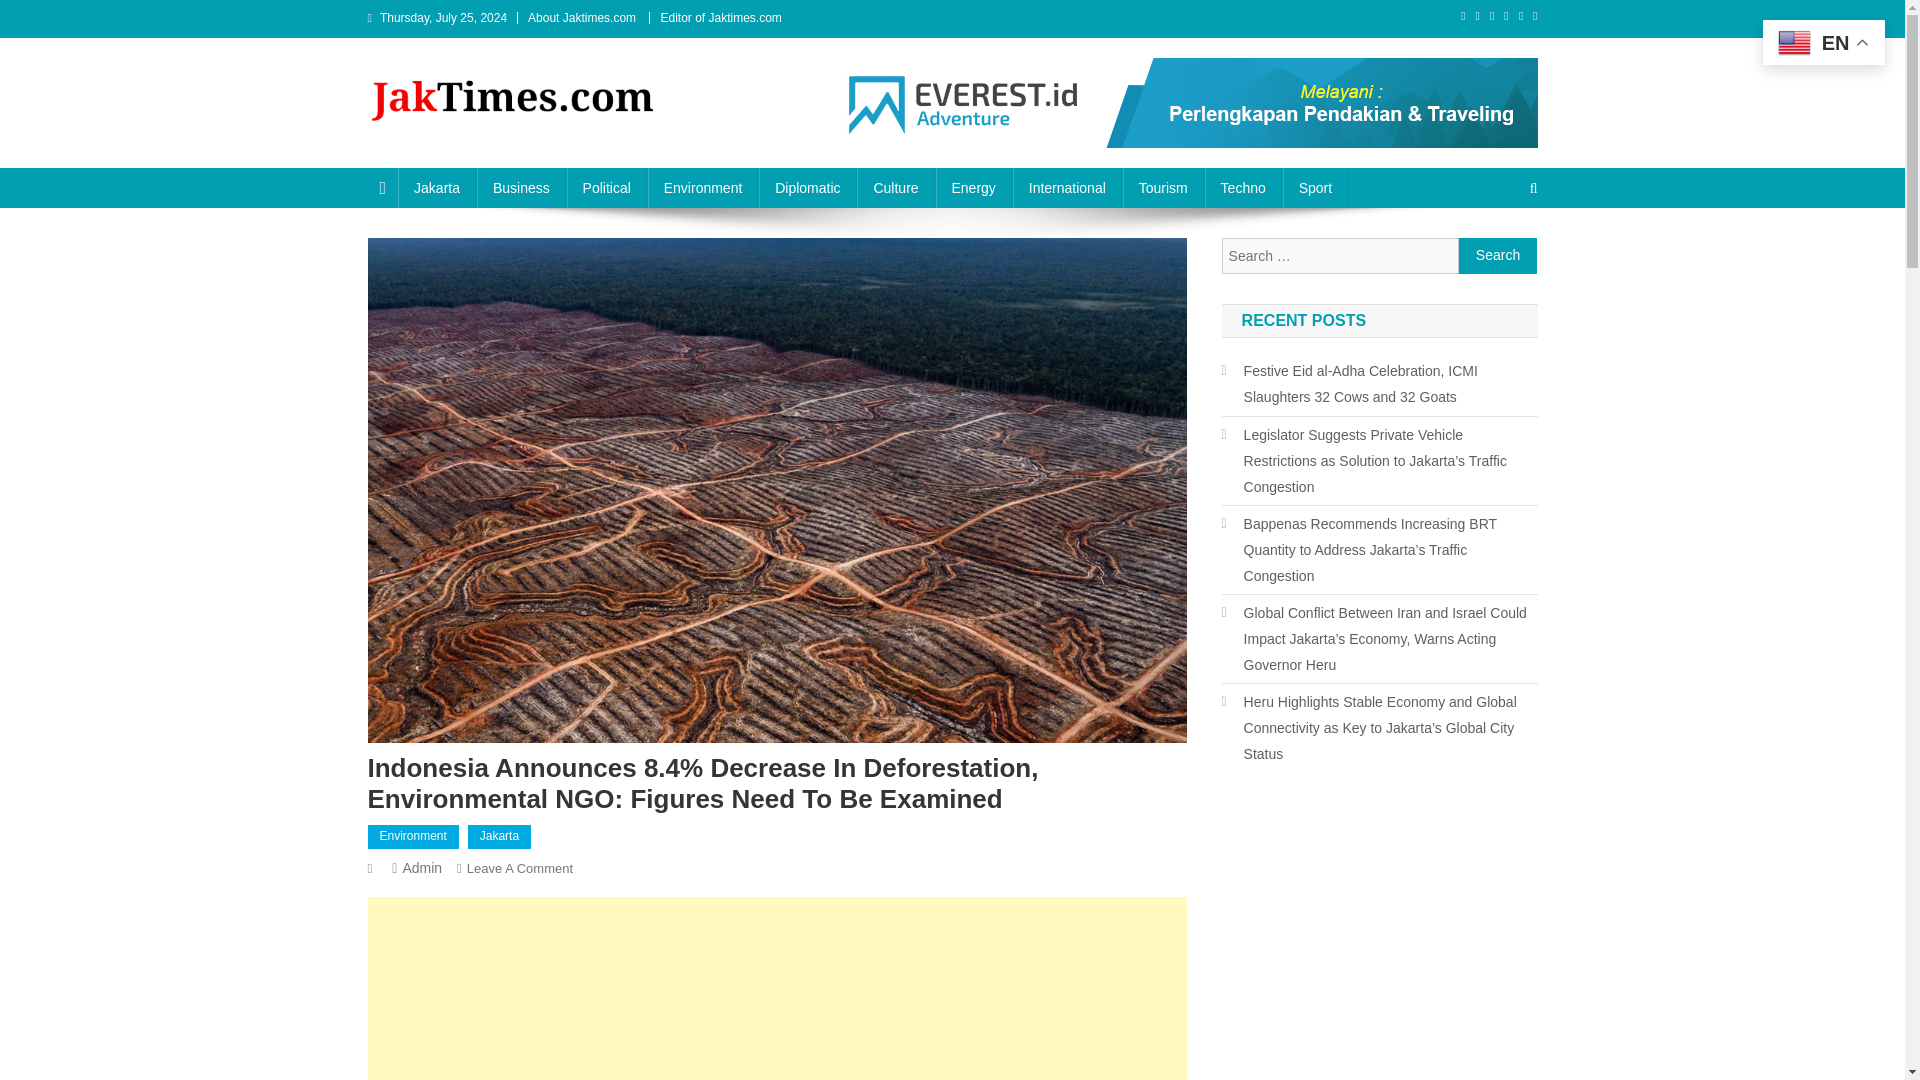 The width and height of the screenshot is (1920, 1080). What do you see at coordinates (421, 867) in the screenshot?
I see `Admin` at bounding box center [421, 867].